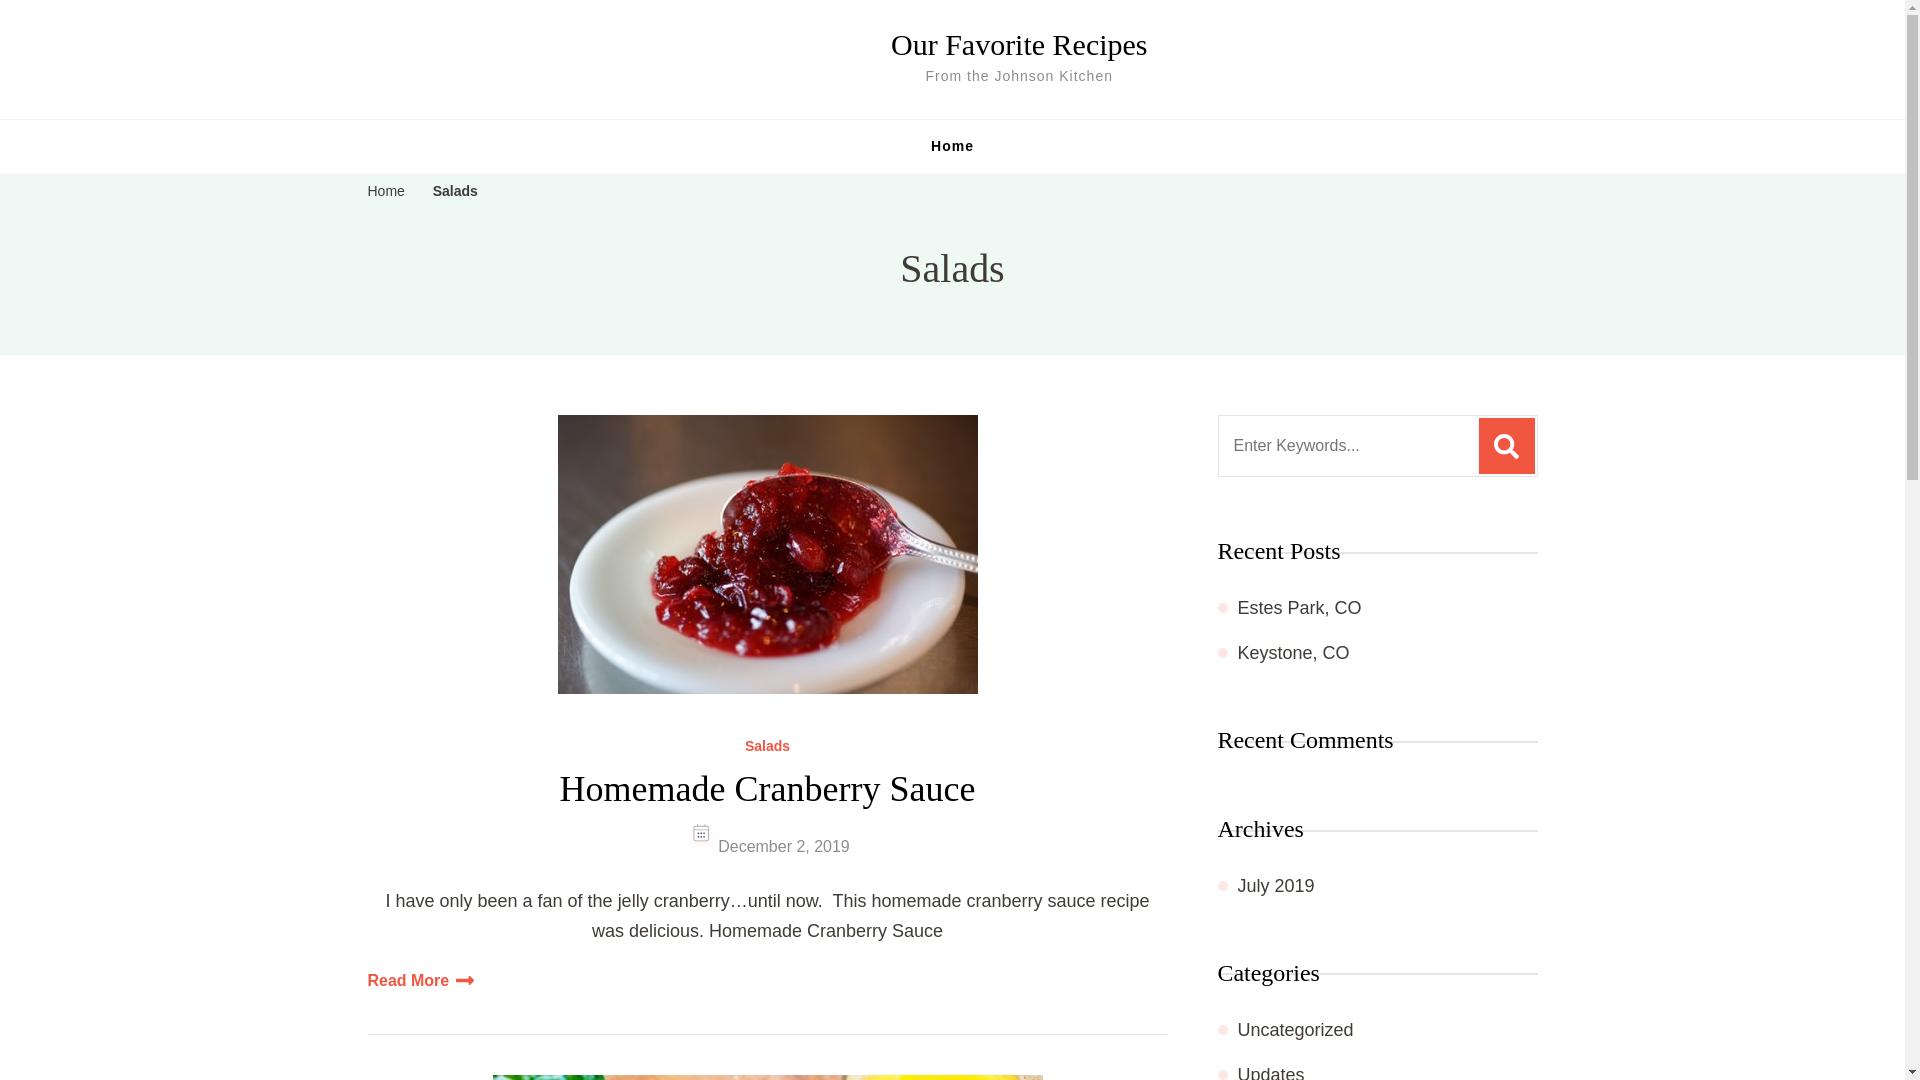 The height and width of the screenshot is (1080, 1920). Describe the element at coordinates (386, 192) in the screenshot. I see `Home` at that location.